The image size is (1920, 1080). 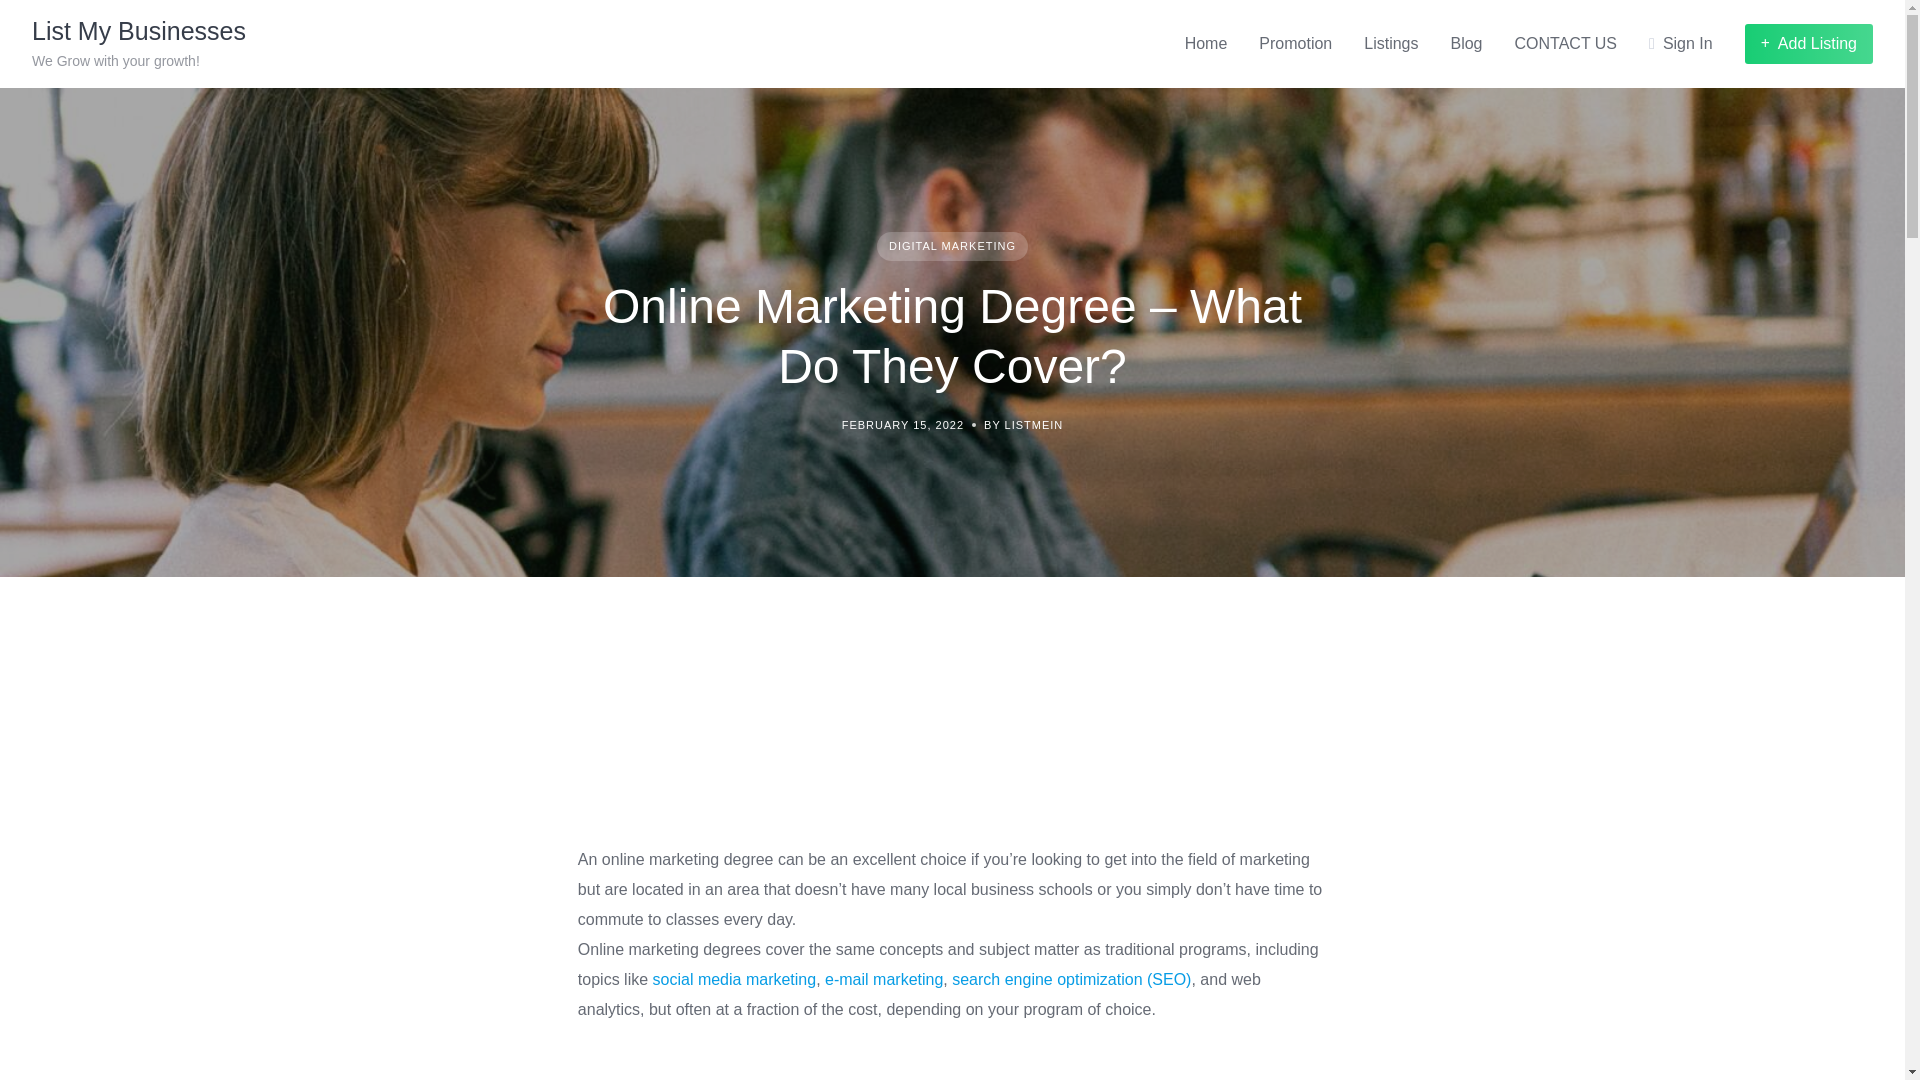 What do you see at coordinates (757, 979) in the screenshot?
I see `media marketing` at bounding box center [757, 979].